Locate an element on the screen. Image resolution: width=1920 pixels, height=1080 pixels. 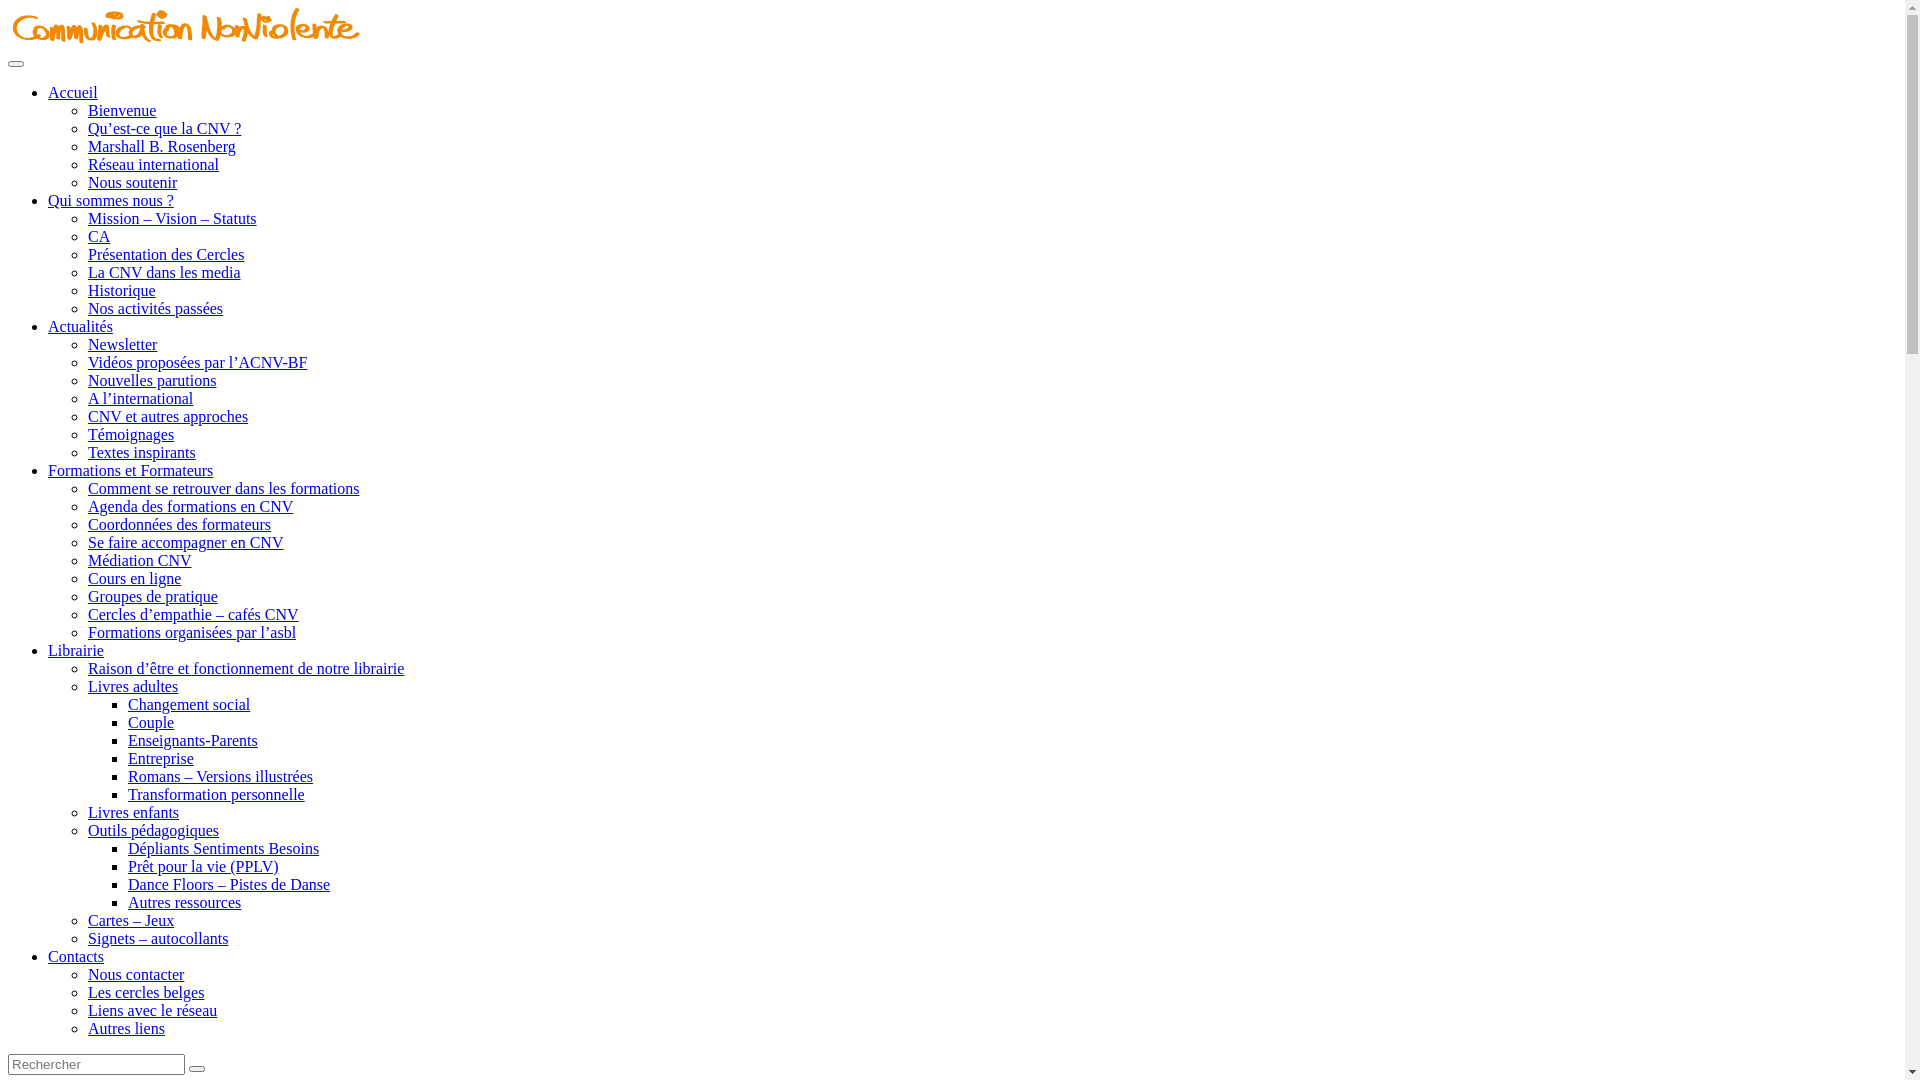
Entreprise is located at coordinates (161, 758).